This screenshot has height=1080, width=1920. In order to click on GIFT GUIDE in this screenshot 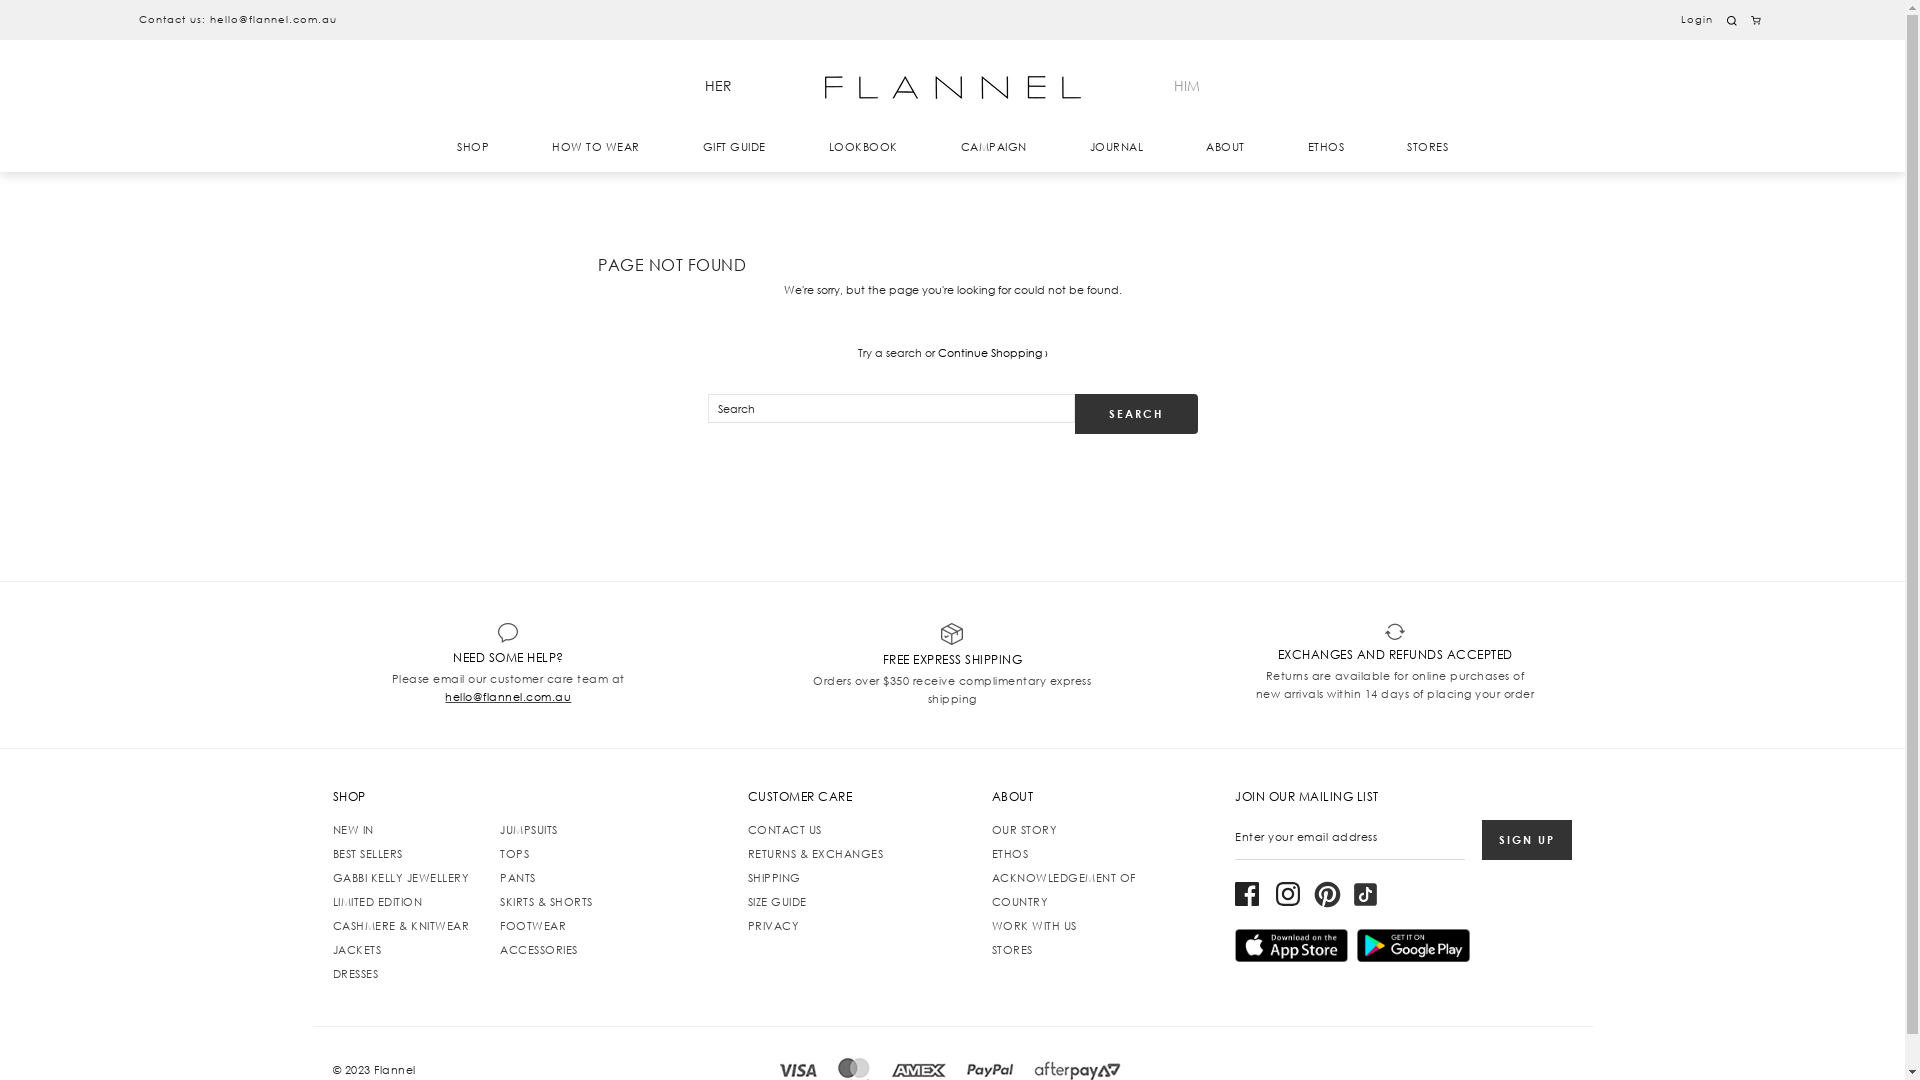, I will do `click(734, 147)`.